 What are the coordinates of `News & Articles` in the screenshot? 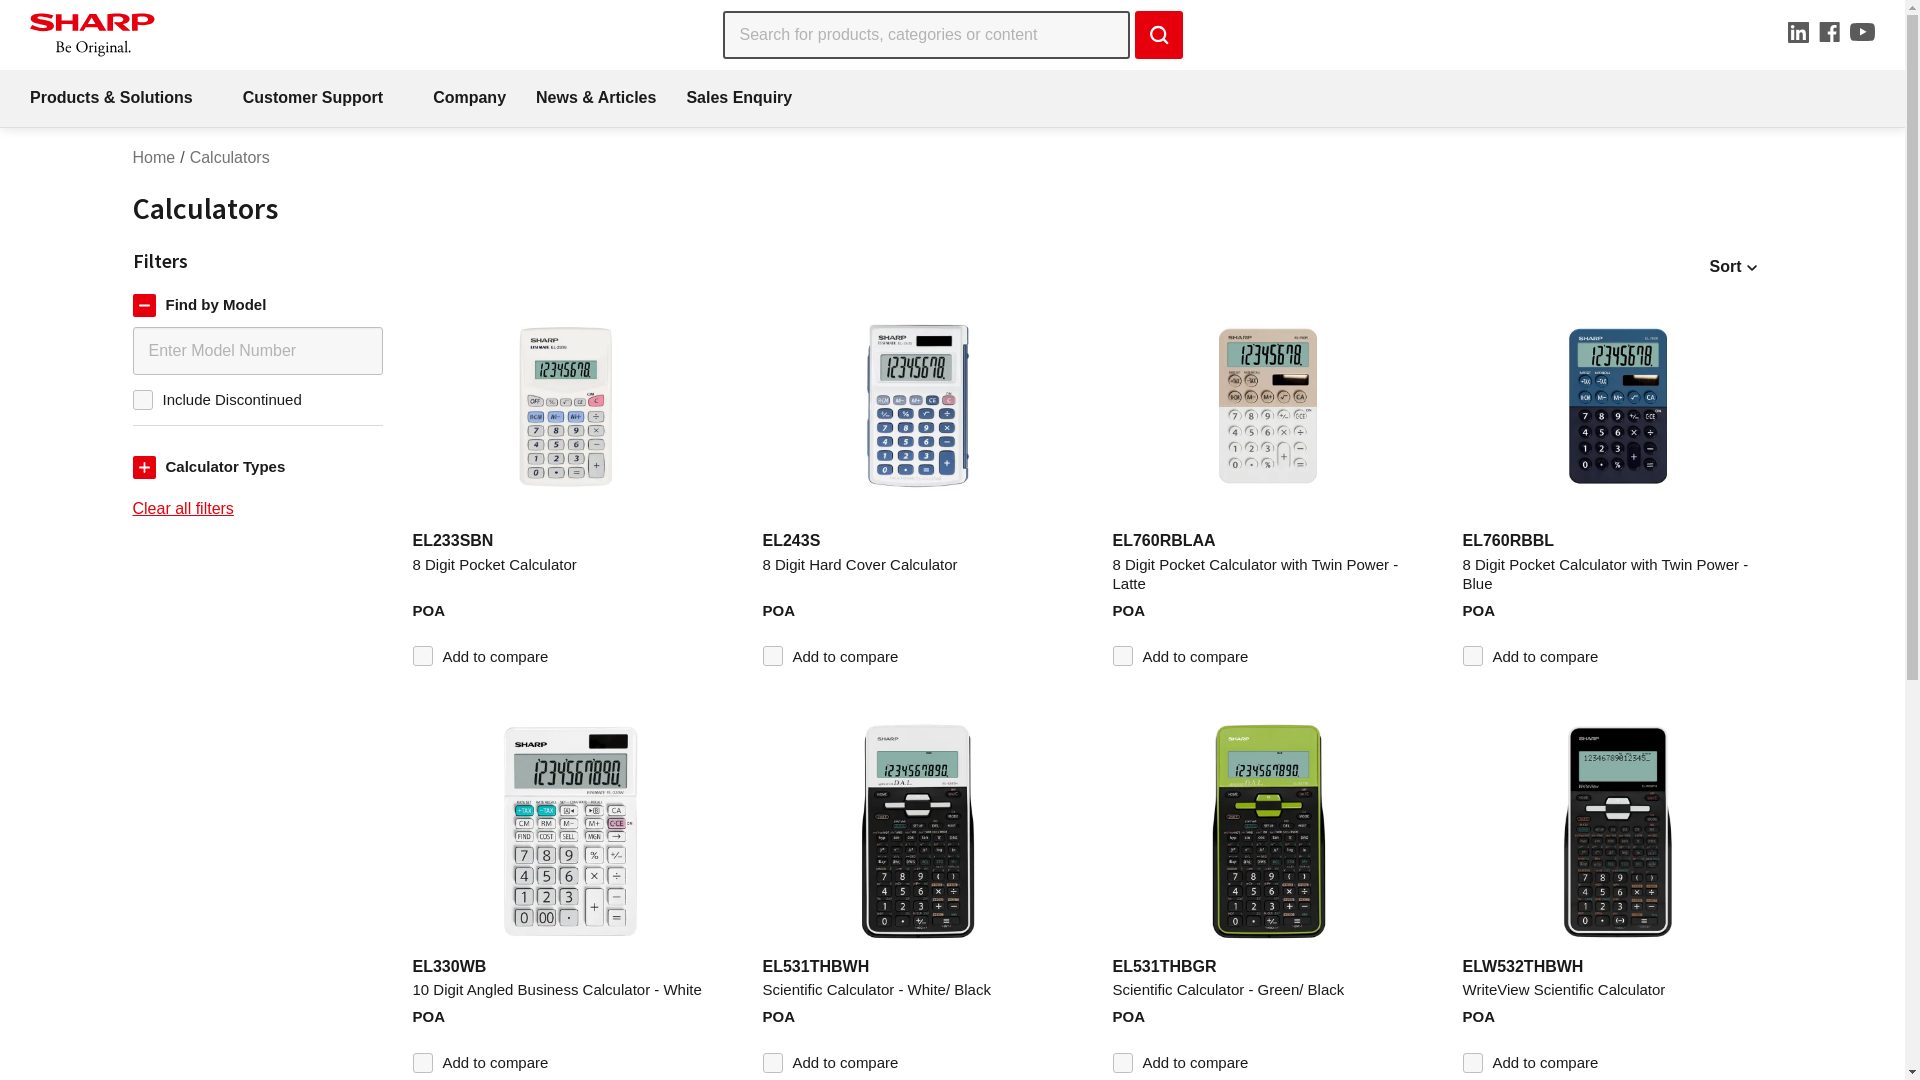 It's located at (596, 98).